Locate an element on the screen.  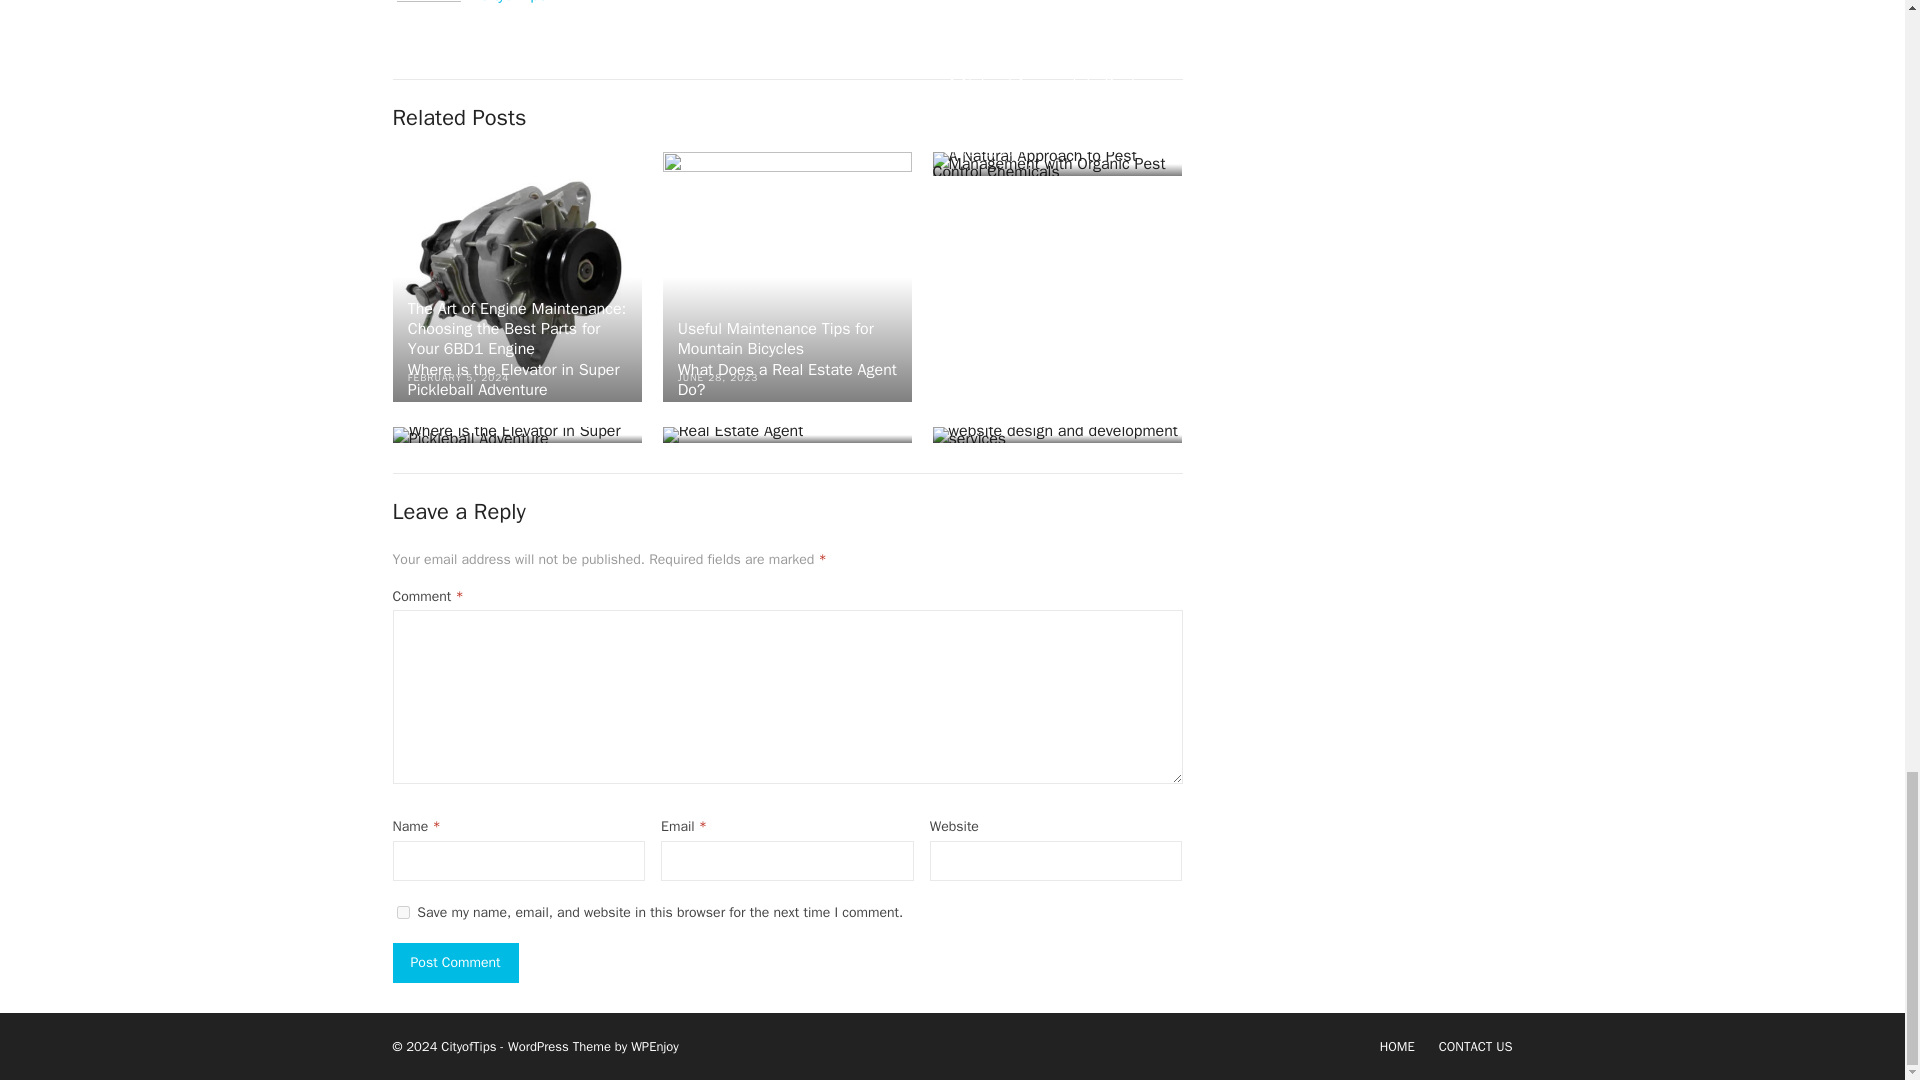
CityofTips is located at coordinates (402, 912).